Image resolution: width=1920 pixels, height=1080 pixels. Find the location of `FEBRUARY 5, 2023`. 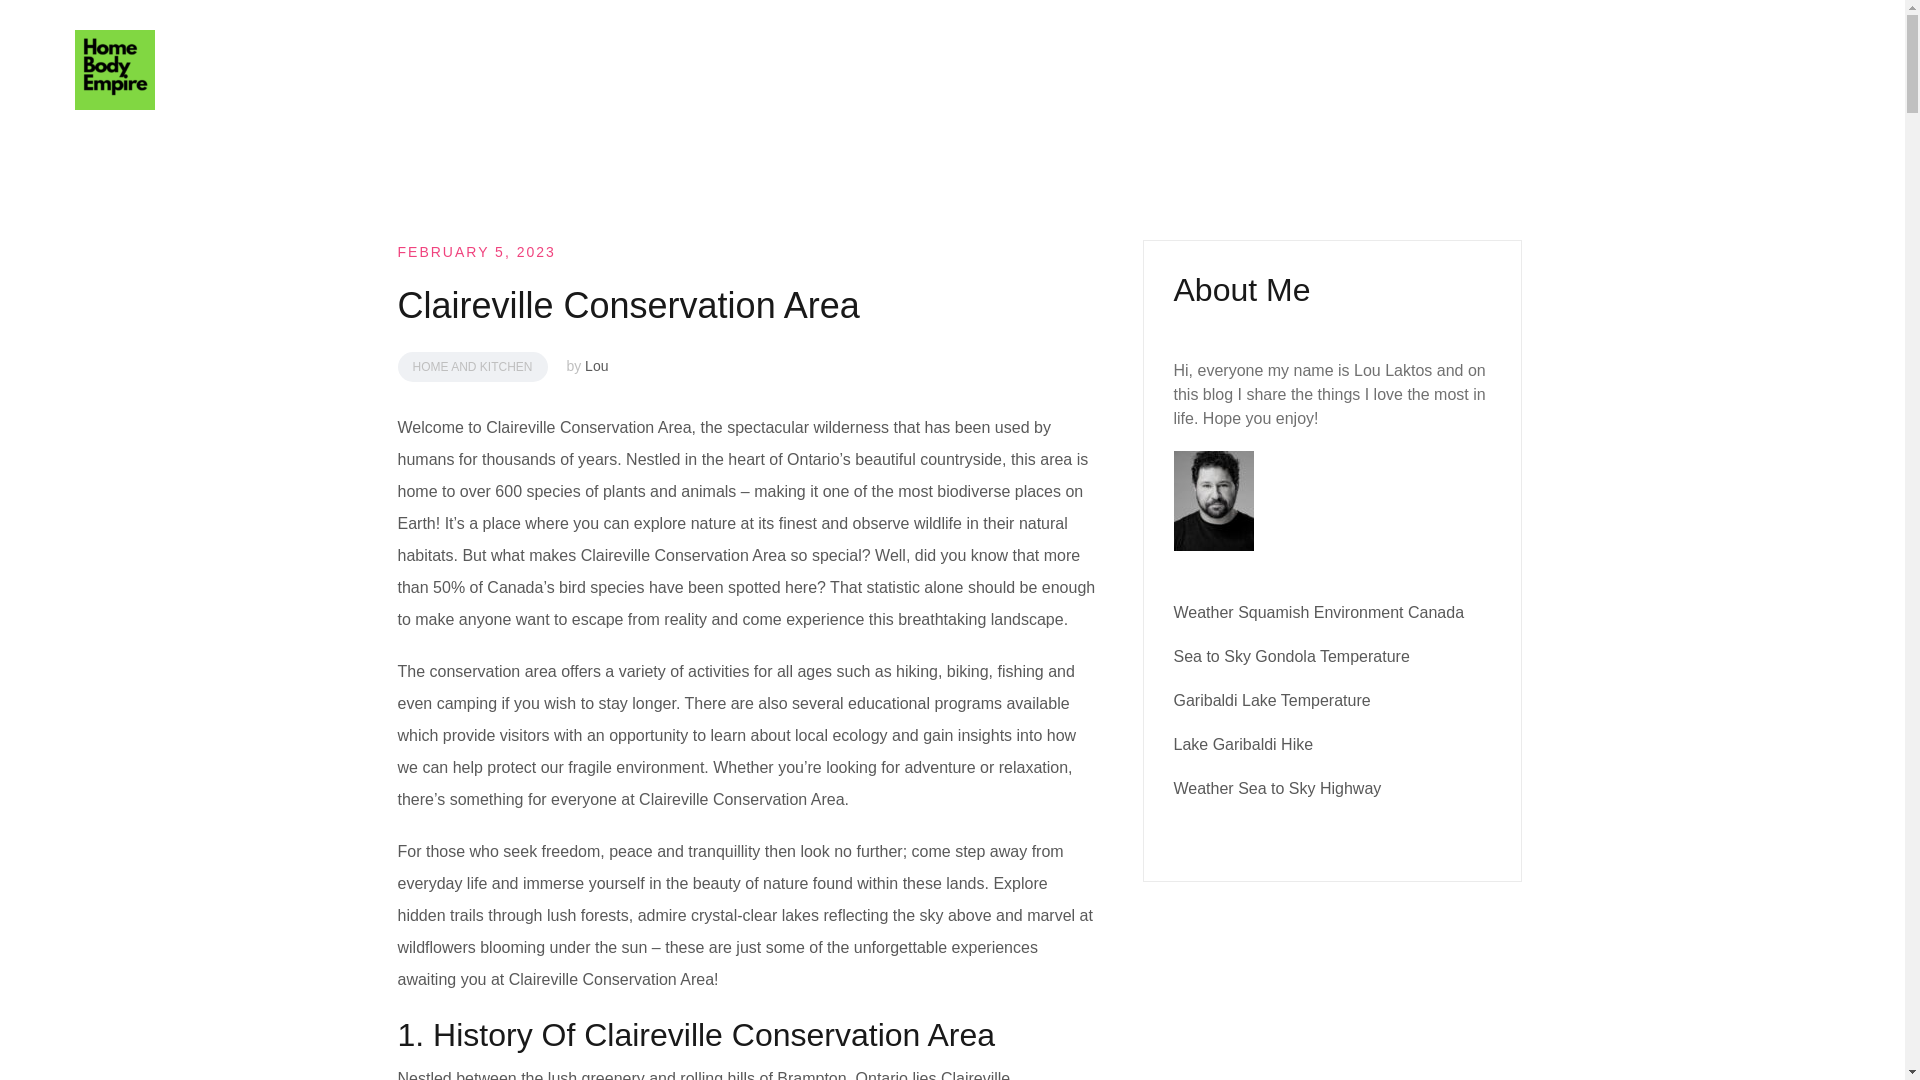

FEBRUARY 5, 2023 is located at coordinates (476, 252).